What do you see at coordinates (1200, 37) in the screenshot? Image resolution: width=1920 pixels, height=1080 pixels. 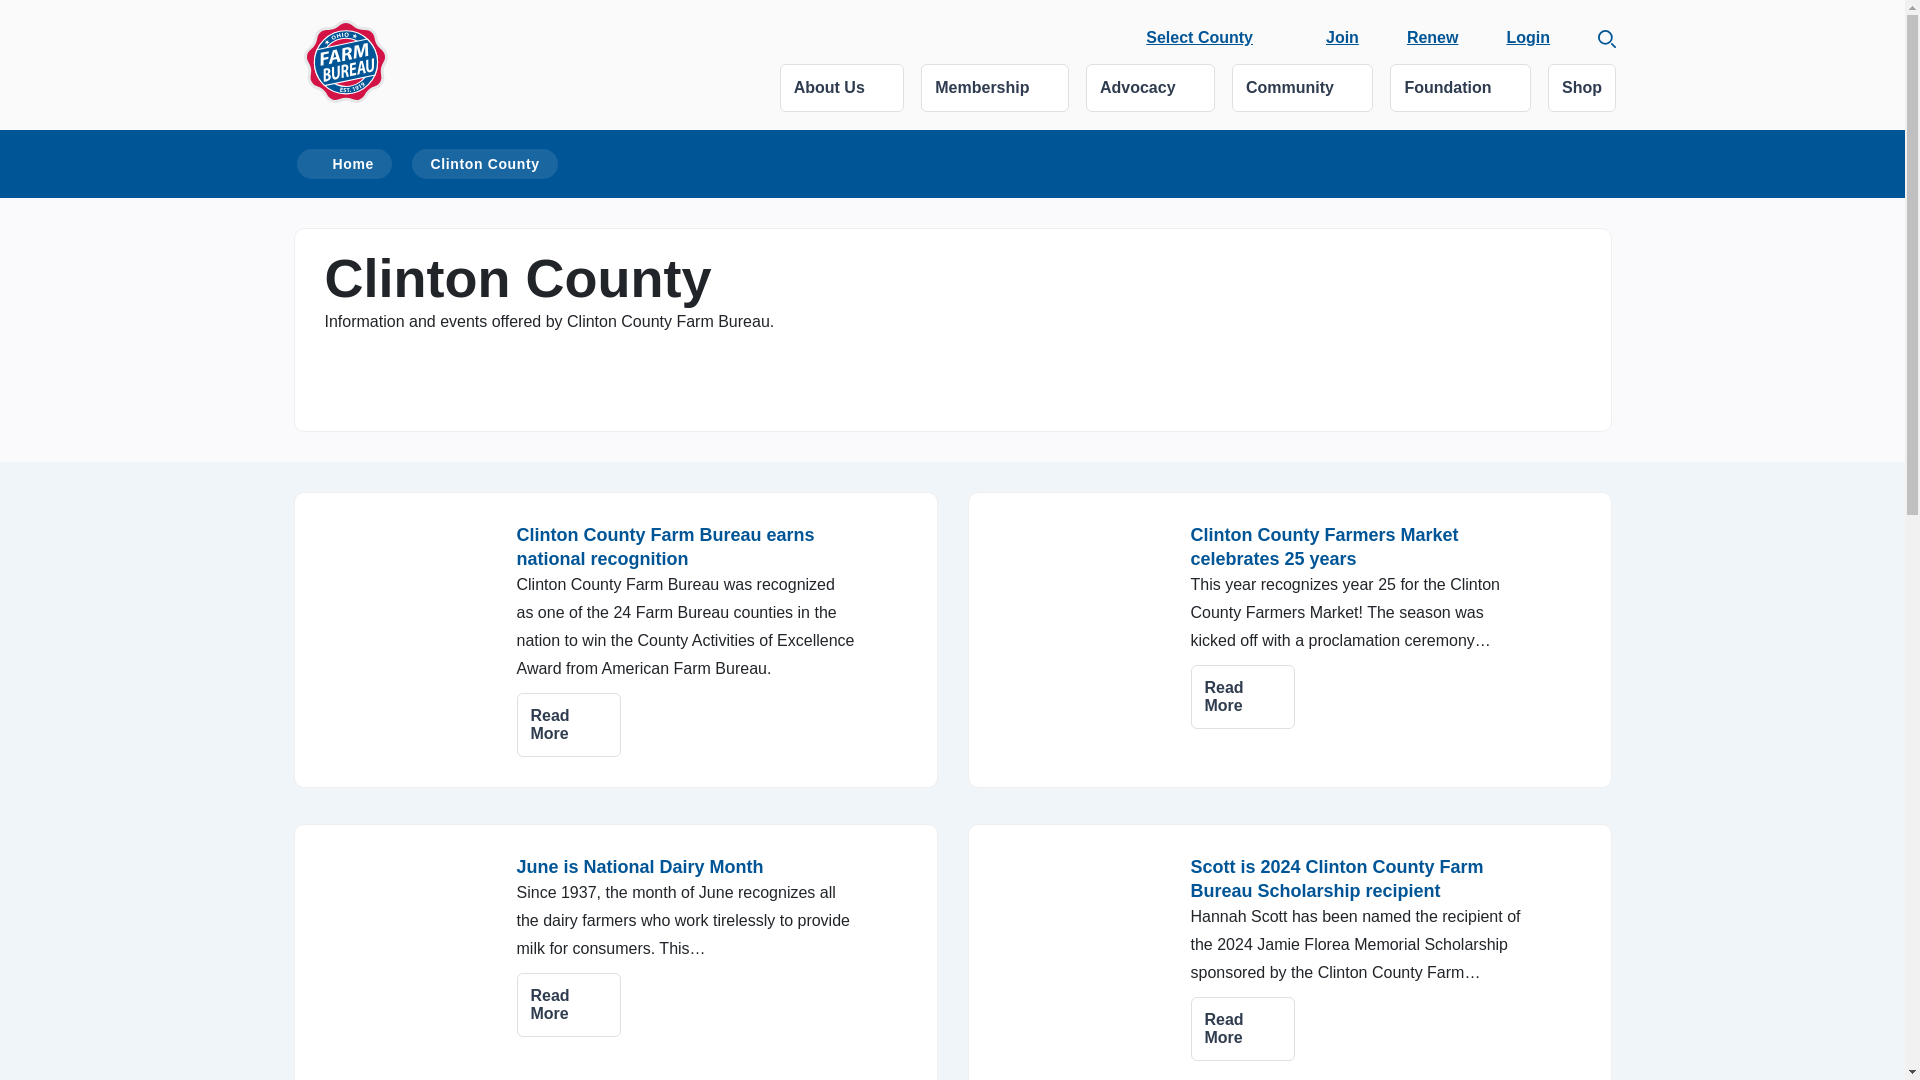 I see `Select County` at bounding box center [1200, 37].